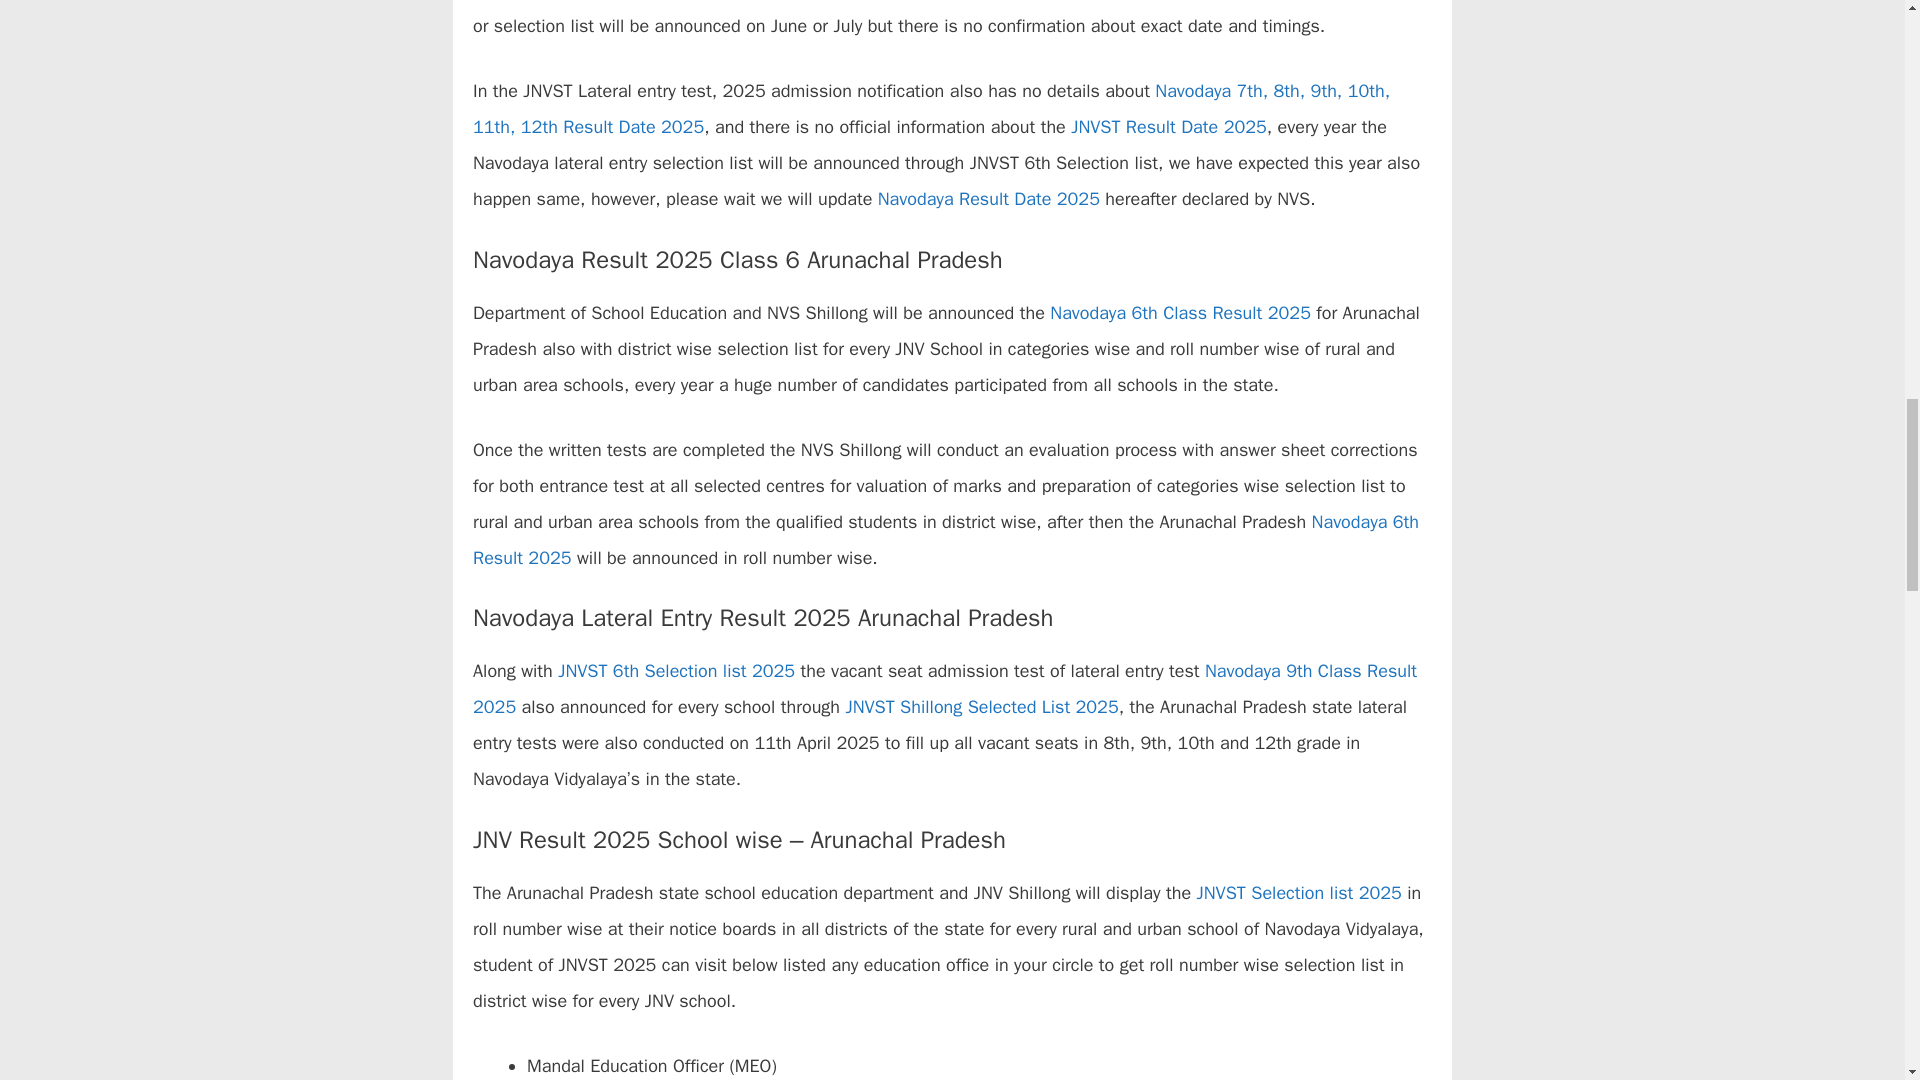 This screenshot has height=1080, width=1920. What do you see at coordinates (988, 198) in the screenshot?
I see `Navodaya Result Date 2025` at bounding box center [988, 198].